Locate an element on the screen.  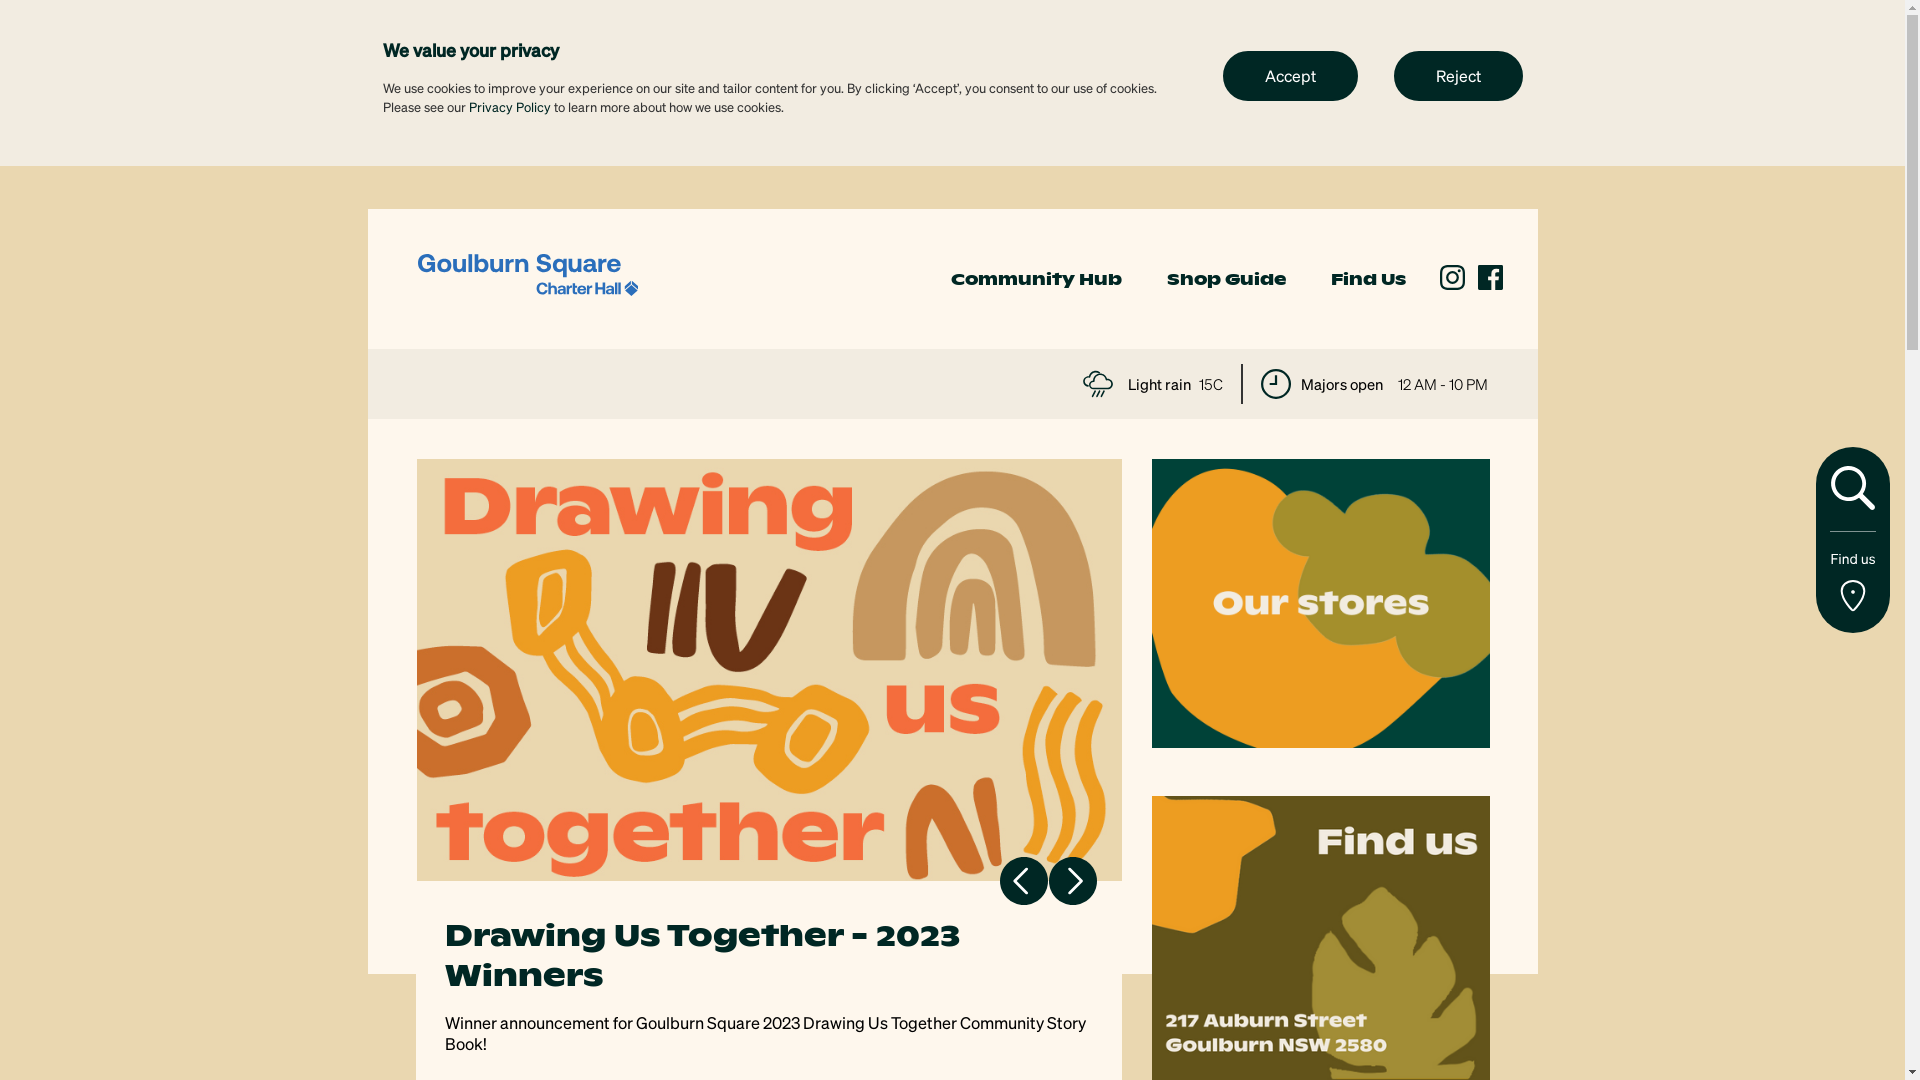
Reject is located at coordinates (1458, 75).